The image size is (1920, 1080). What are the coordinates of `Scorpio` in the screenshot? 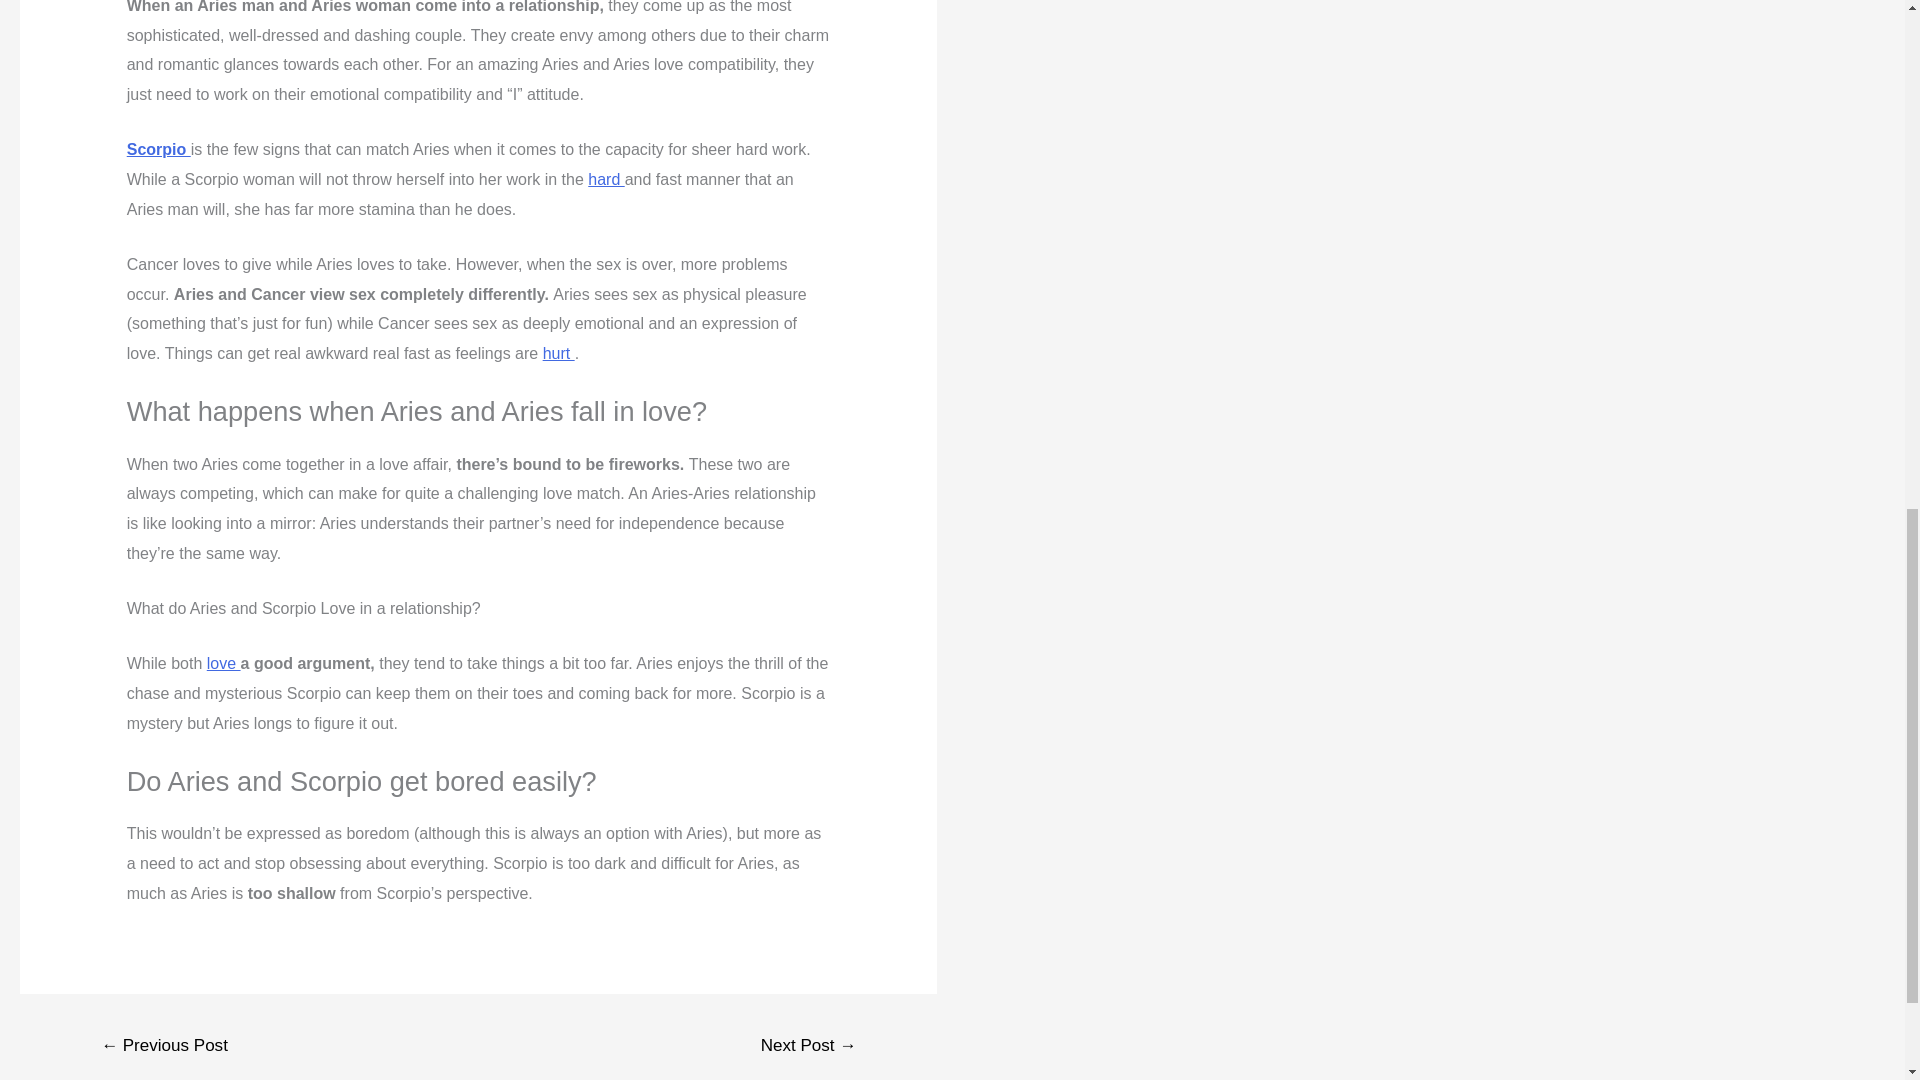 It's located at (158, 149).